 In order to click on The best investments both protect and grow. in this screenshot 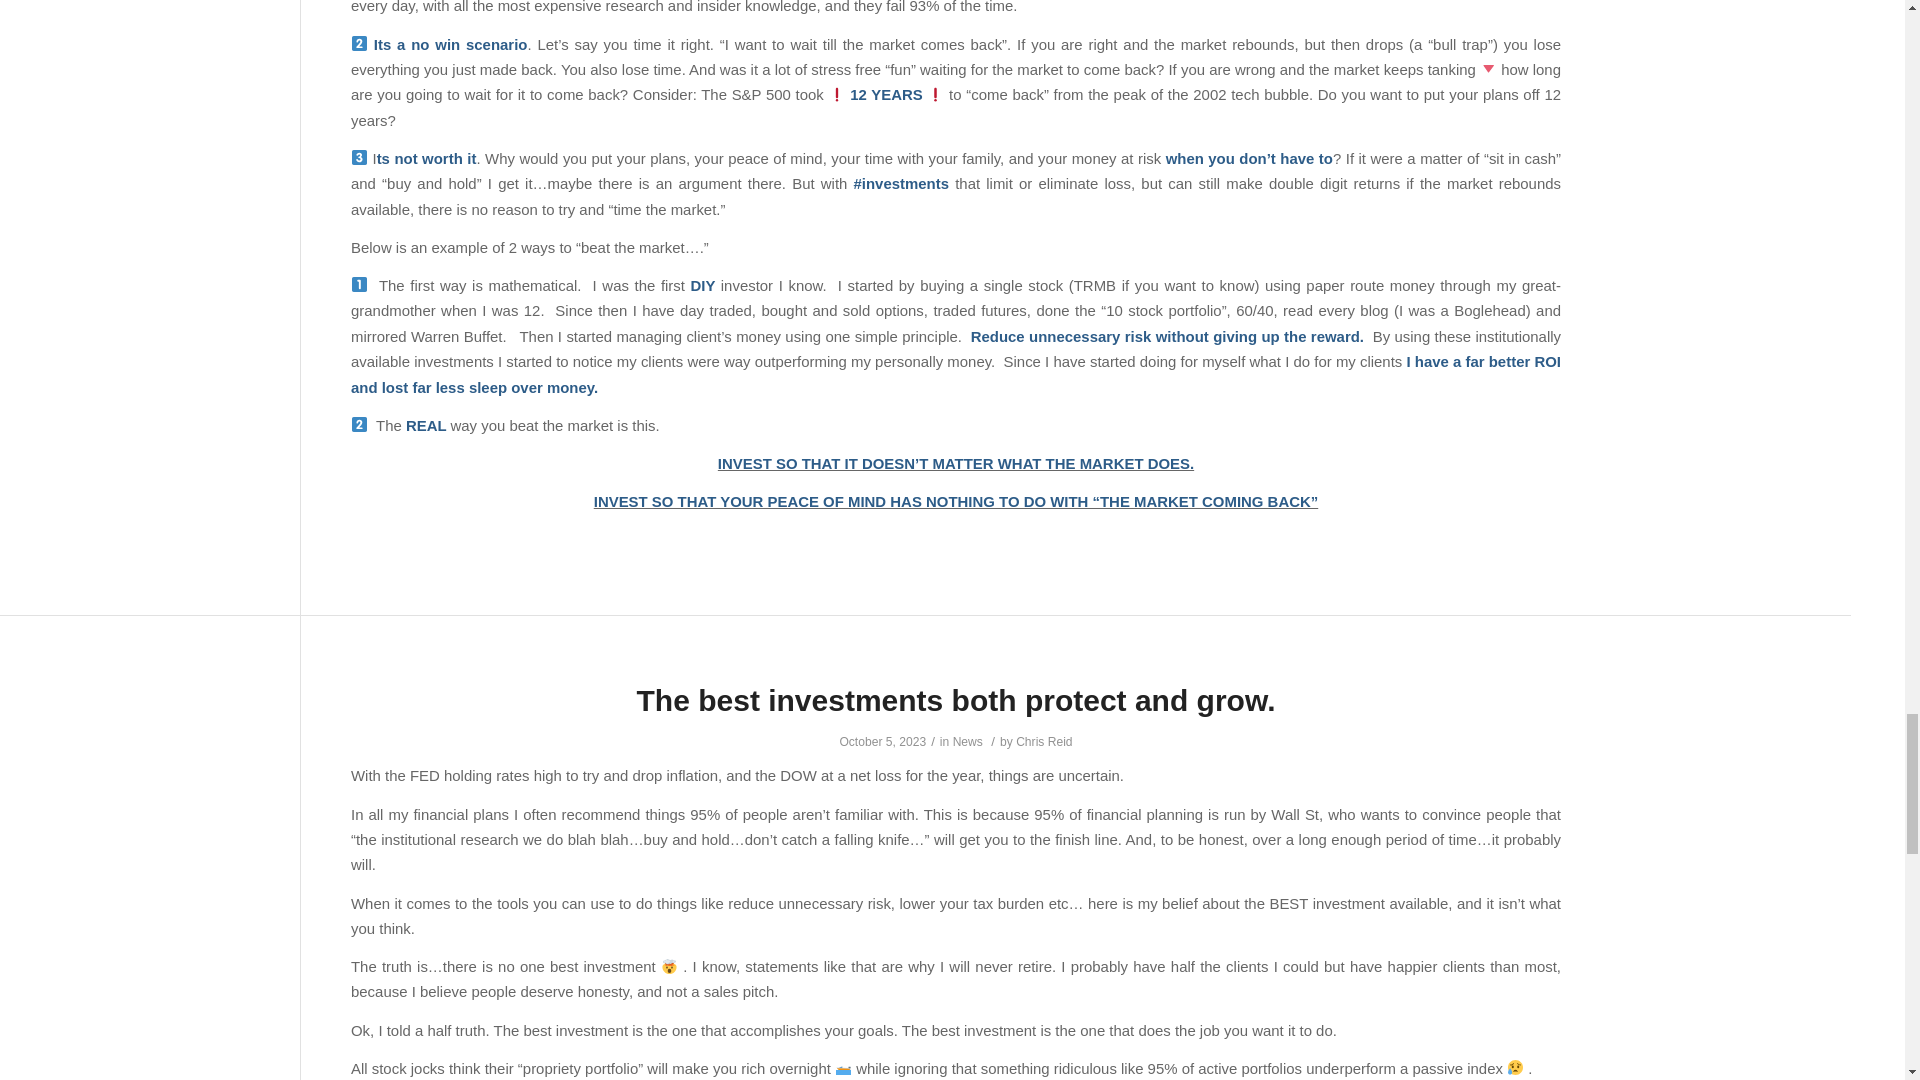, I will do `click(956, 700)`.